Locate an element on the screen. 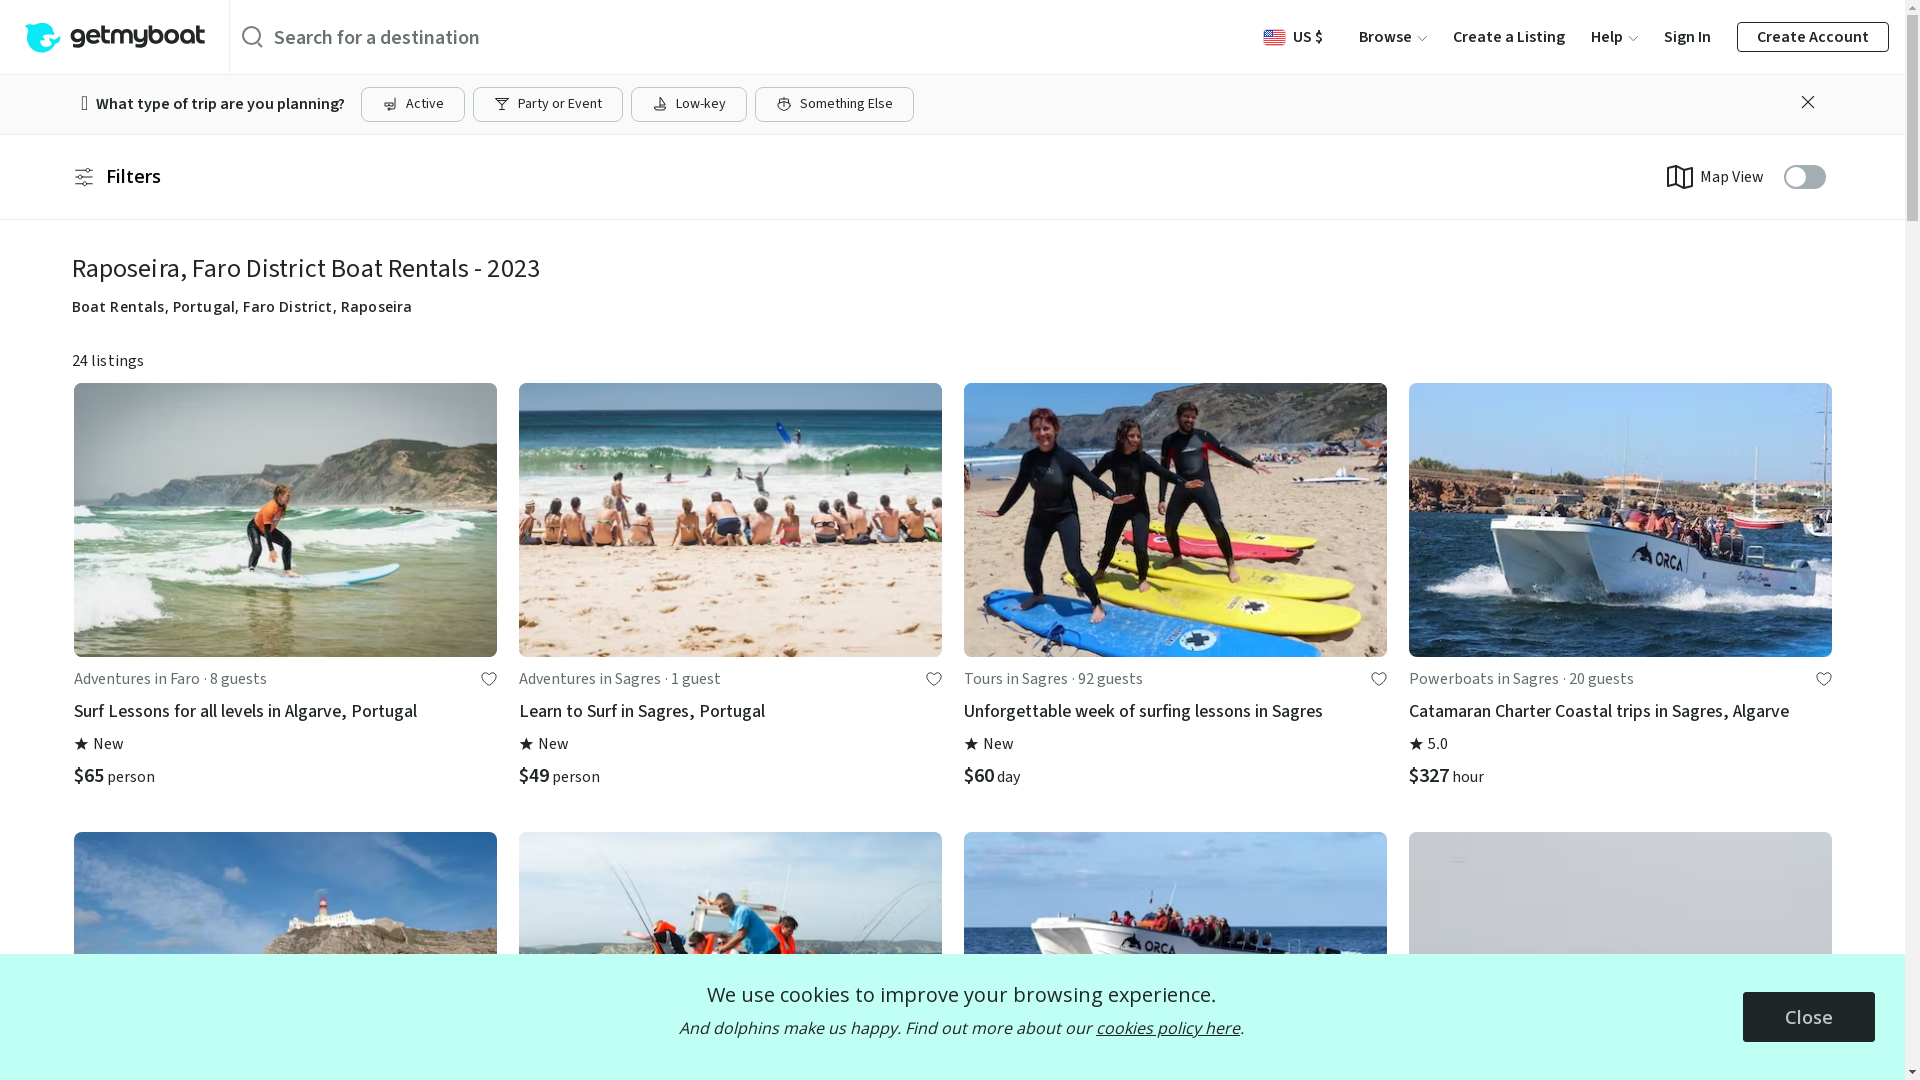 Image resolution: width=1920 pixels, height=1080 pixels. Create a Listing is located at coordinates (1509, 37).